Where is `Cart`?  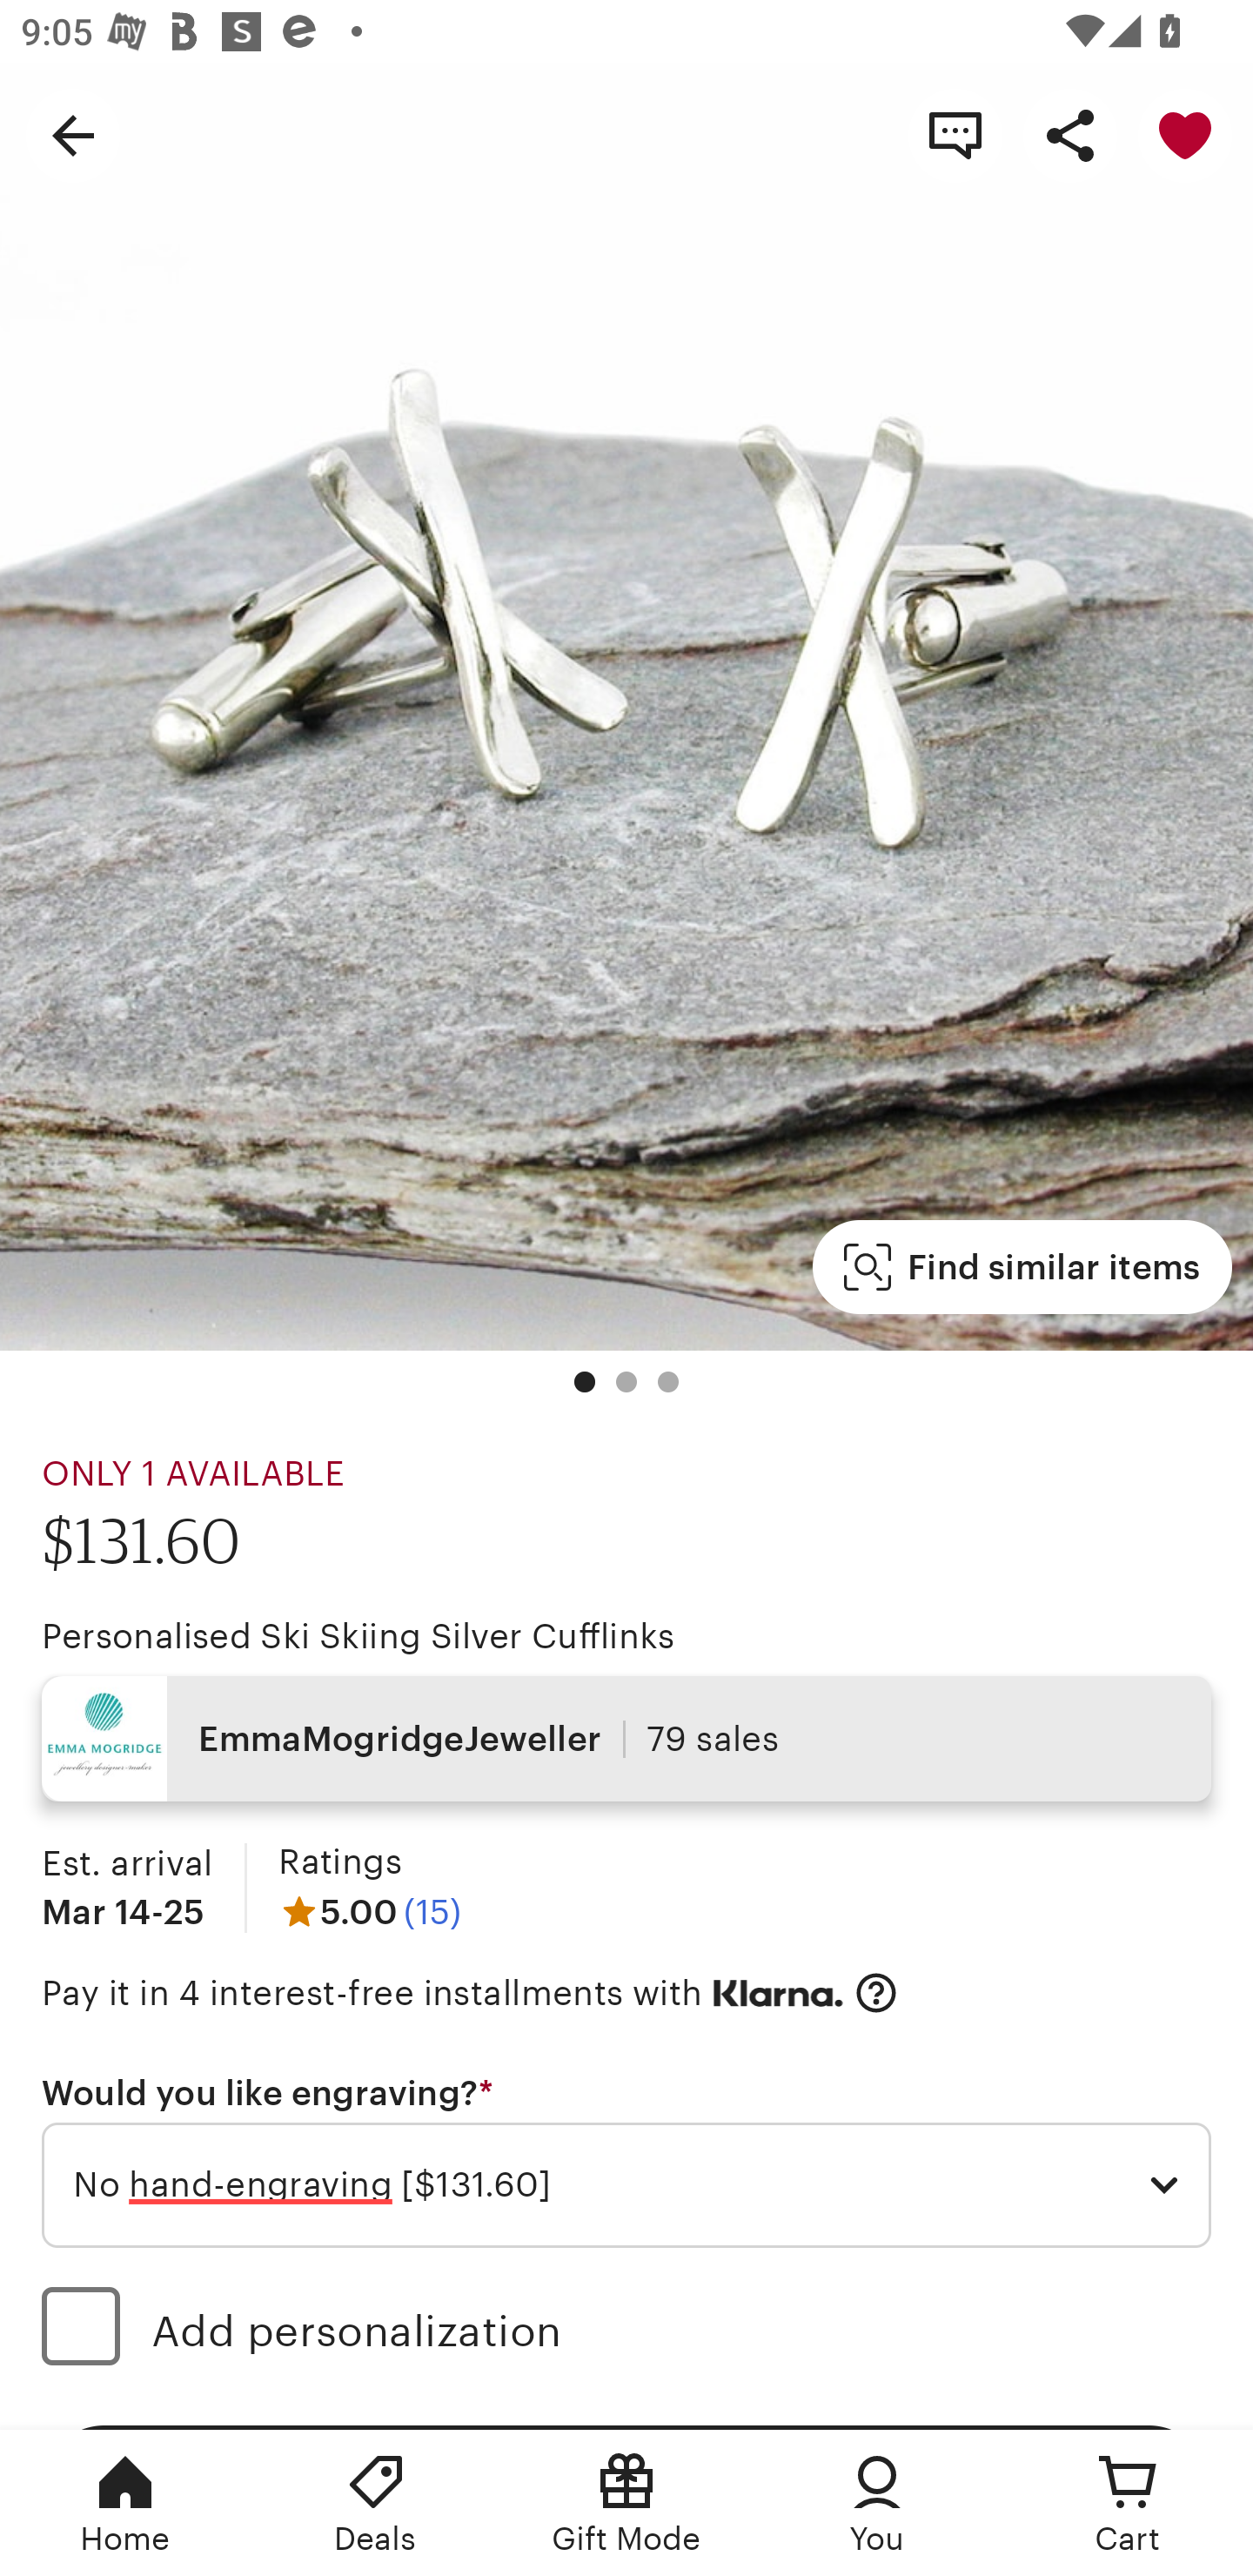
Cart is located at coordinates (1128, 2503).